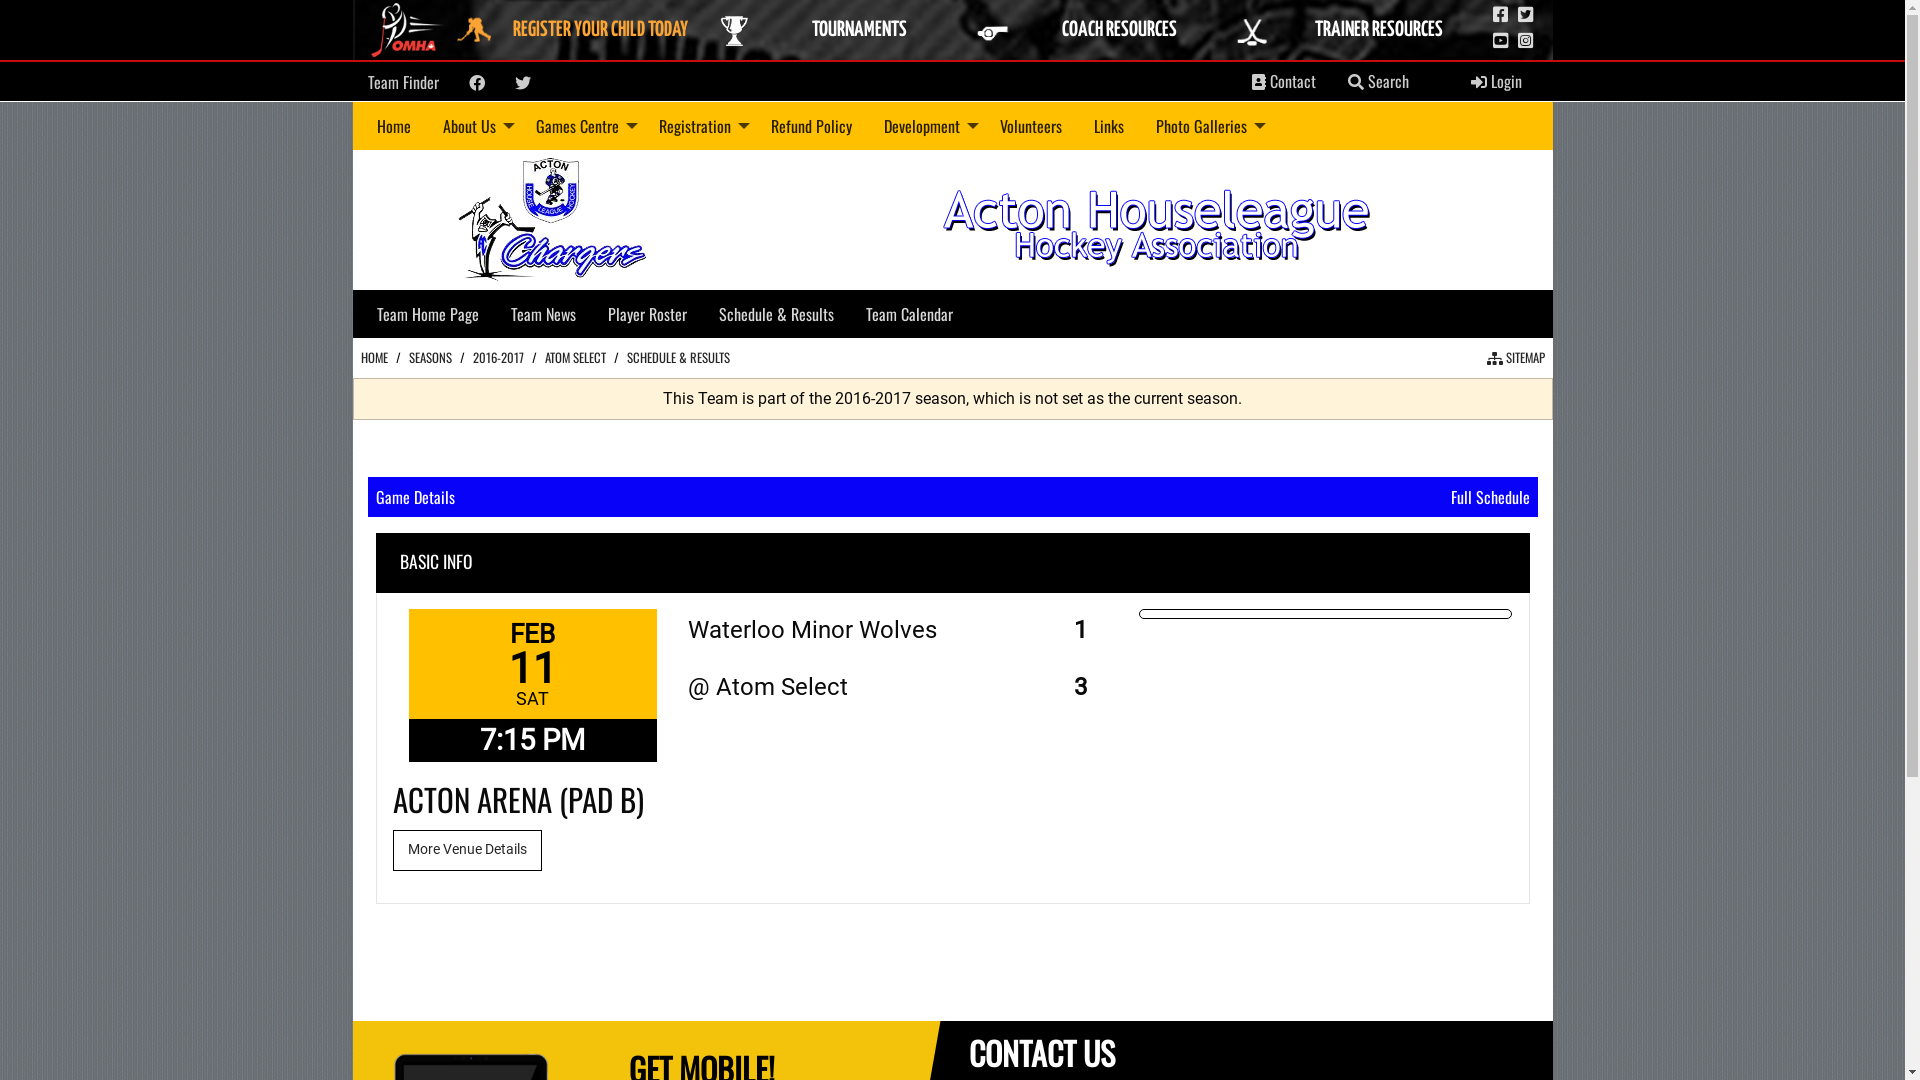 The height and width of the screenshot is (1080, 1920). What do you see at coordinates (810, 126) in the screenshot?
I see `Refund Policy` at bounding box center [810, 126].